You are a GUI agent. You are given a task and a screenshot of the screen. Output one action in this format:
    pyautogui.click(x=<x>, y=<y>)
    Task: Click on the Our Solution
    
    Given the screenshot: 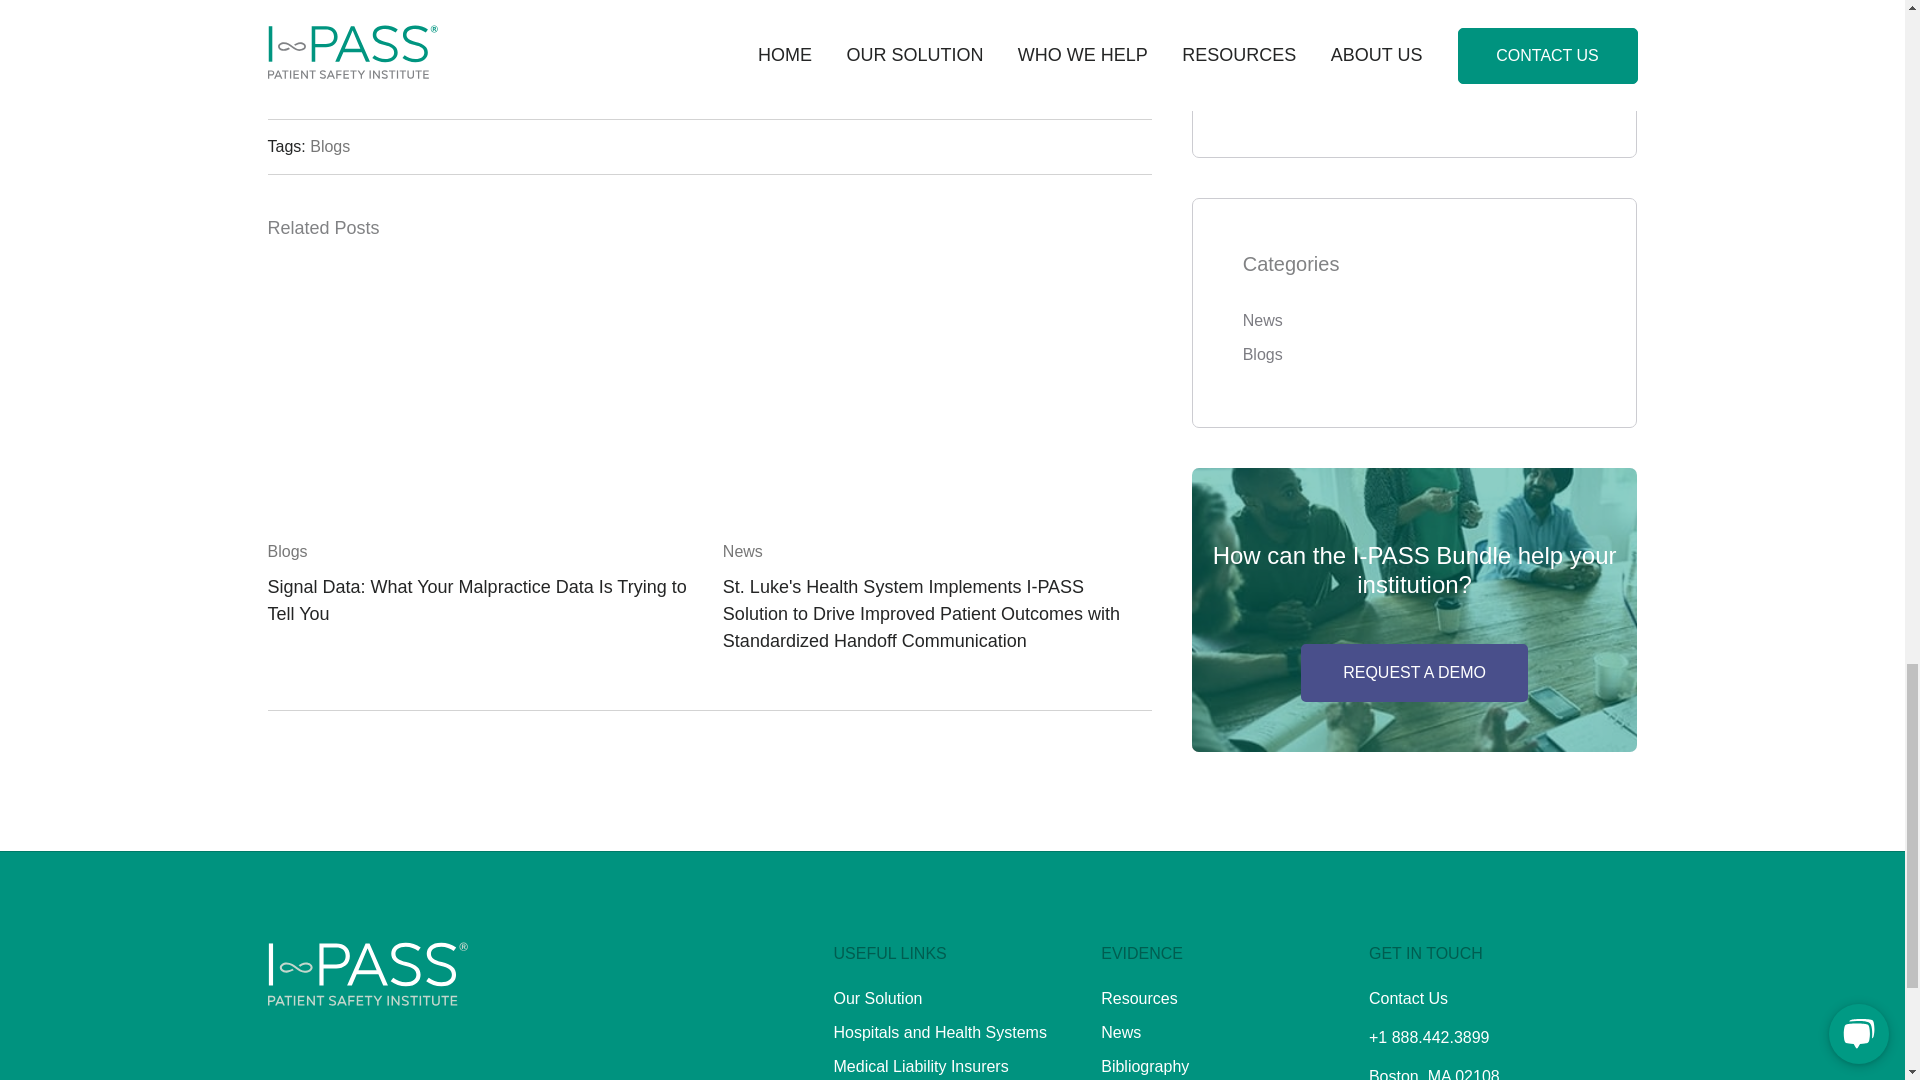 What is the action you would take?
    pyautogui.click(x=878, y=998)
    